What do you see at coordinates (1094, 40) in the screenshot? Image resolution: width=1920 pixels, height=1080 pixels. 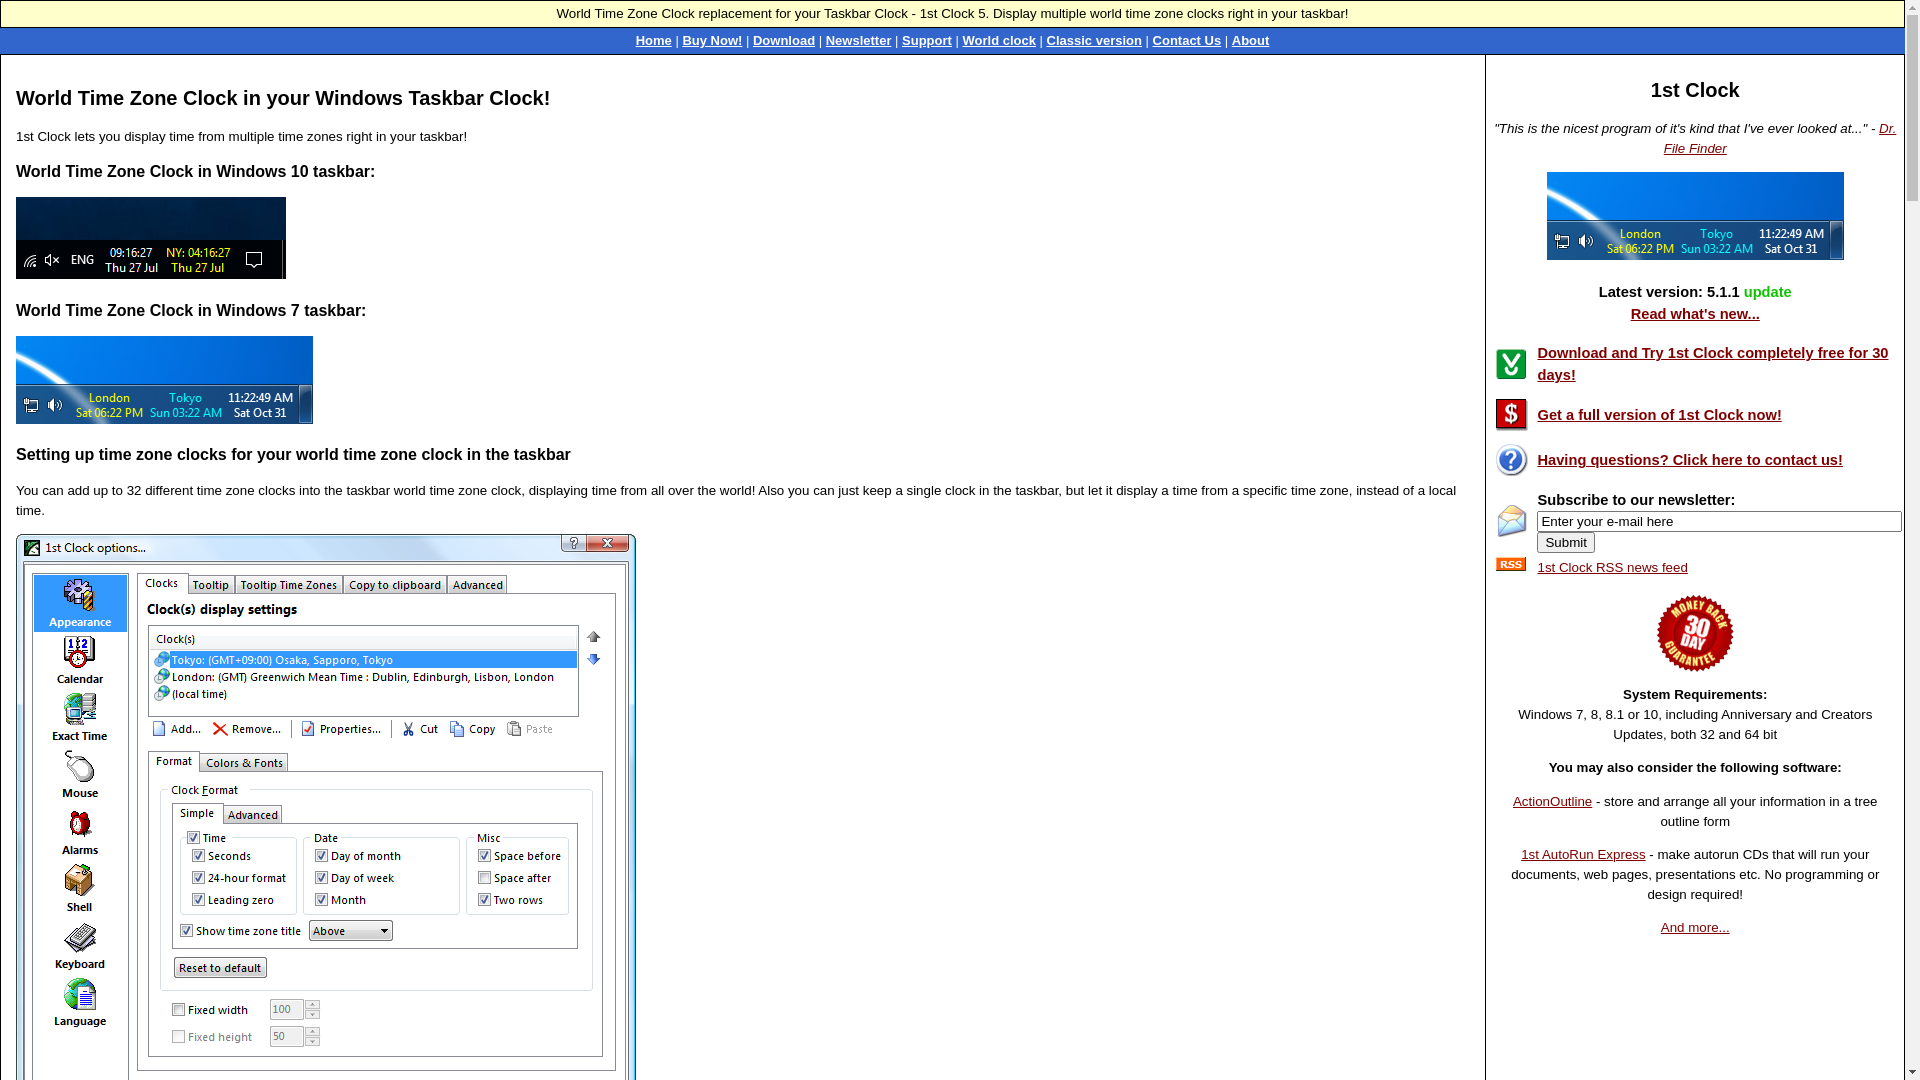 I see `Classic version` at bounding box center [1094, 40].